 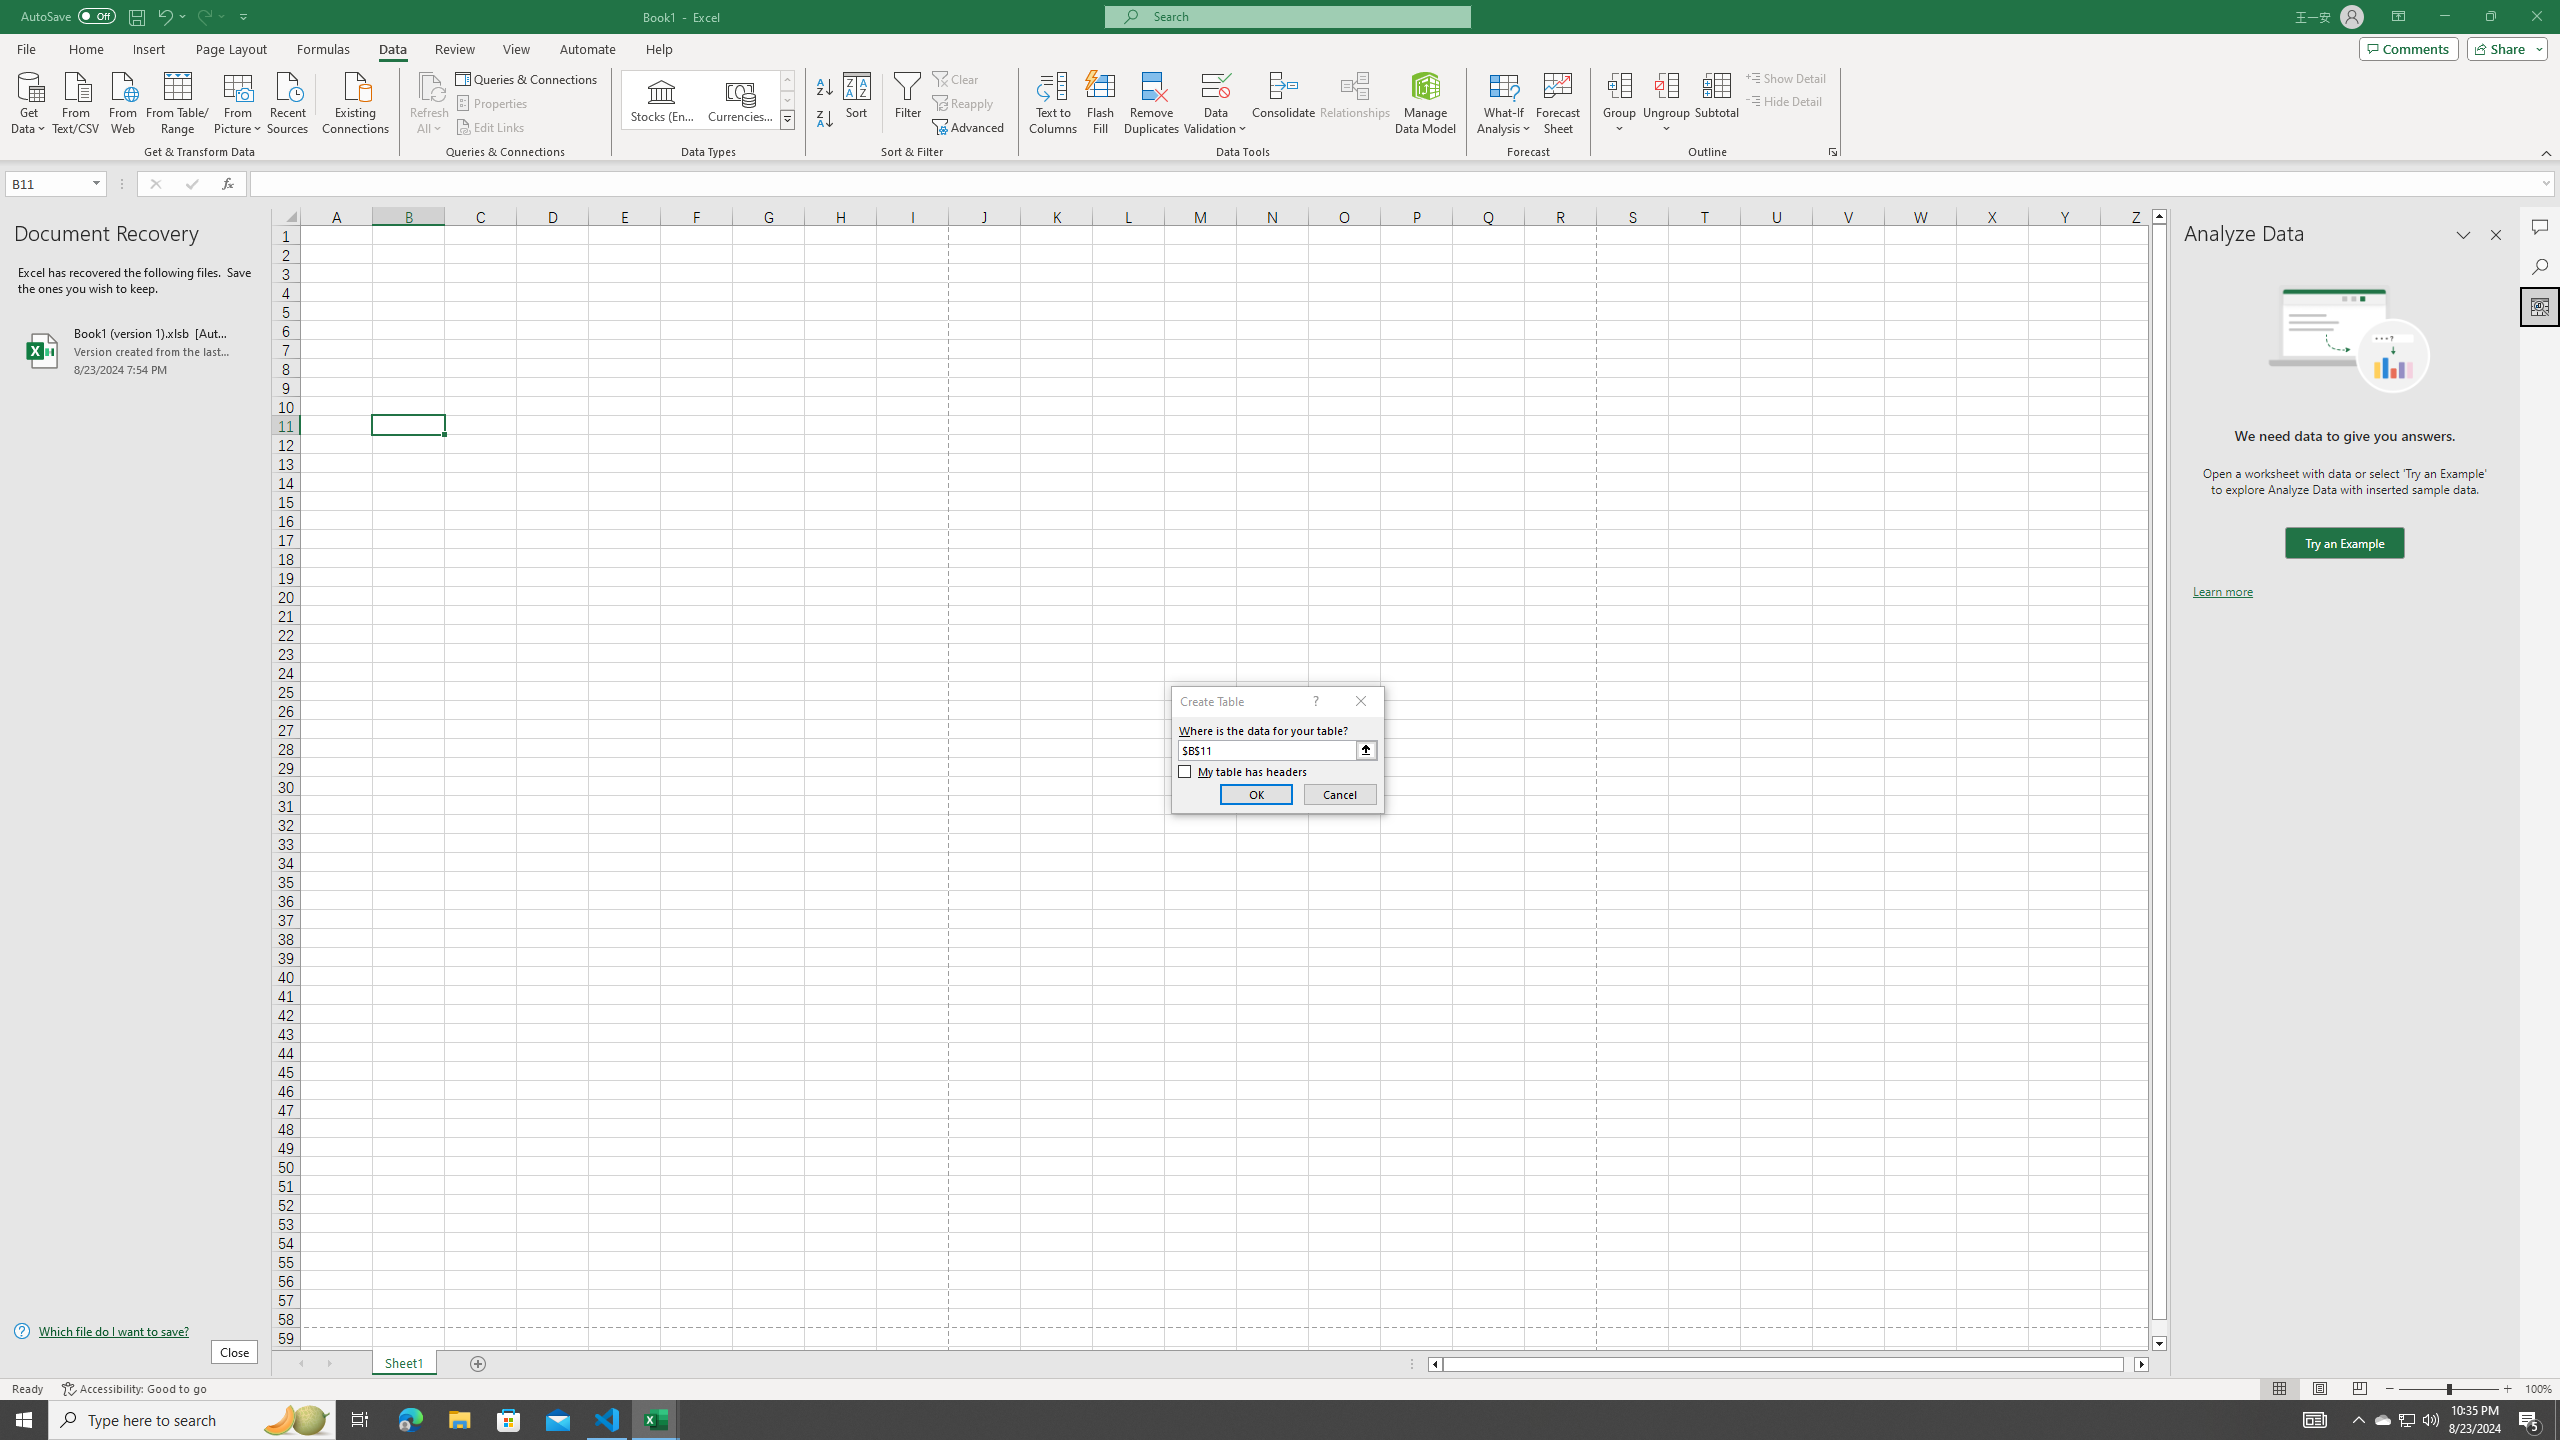 What do you see at coordinates (2507, 1389) in the screenshot?
I see `Zoom In` at bounding box center [2507, 1389].